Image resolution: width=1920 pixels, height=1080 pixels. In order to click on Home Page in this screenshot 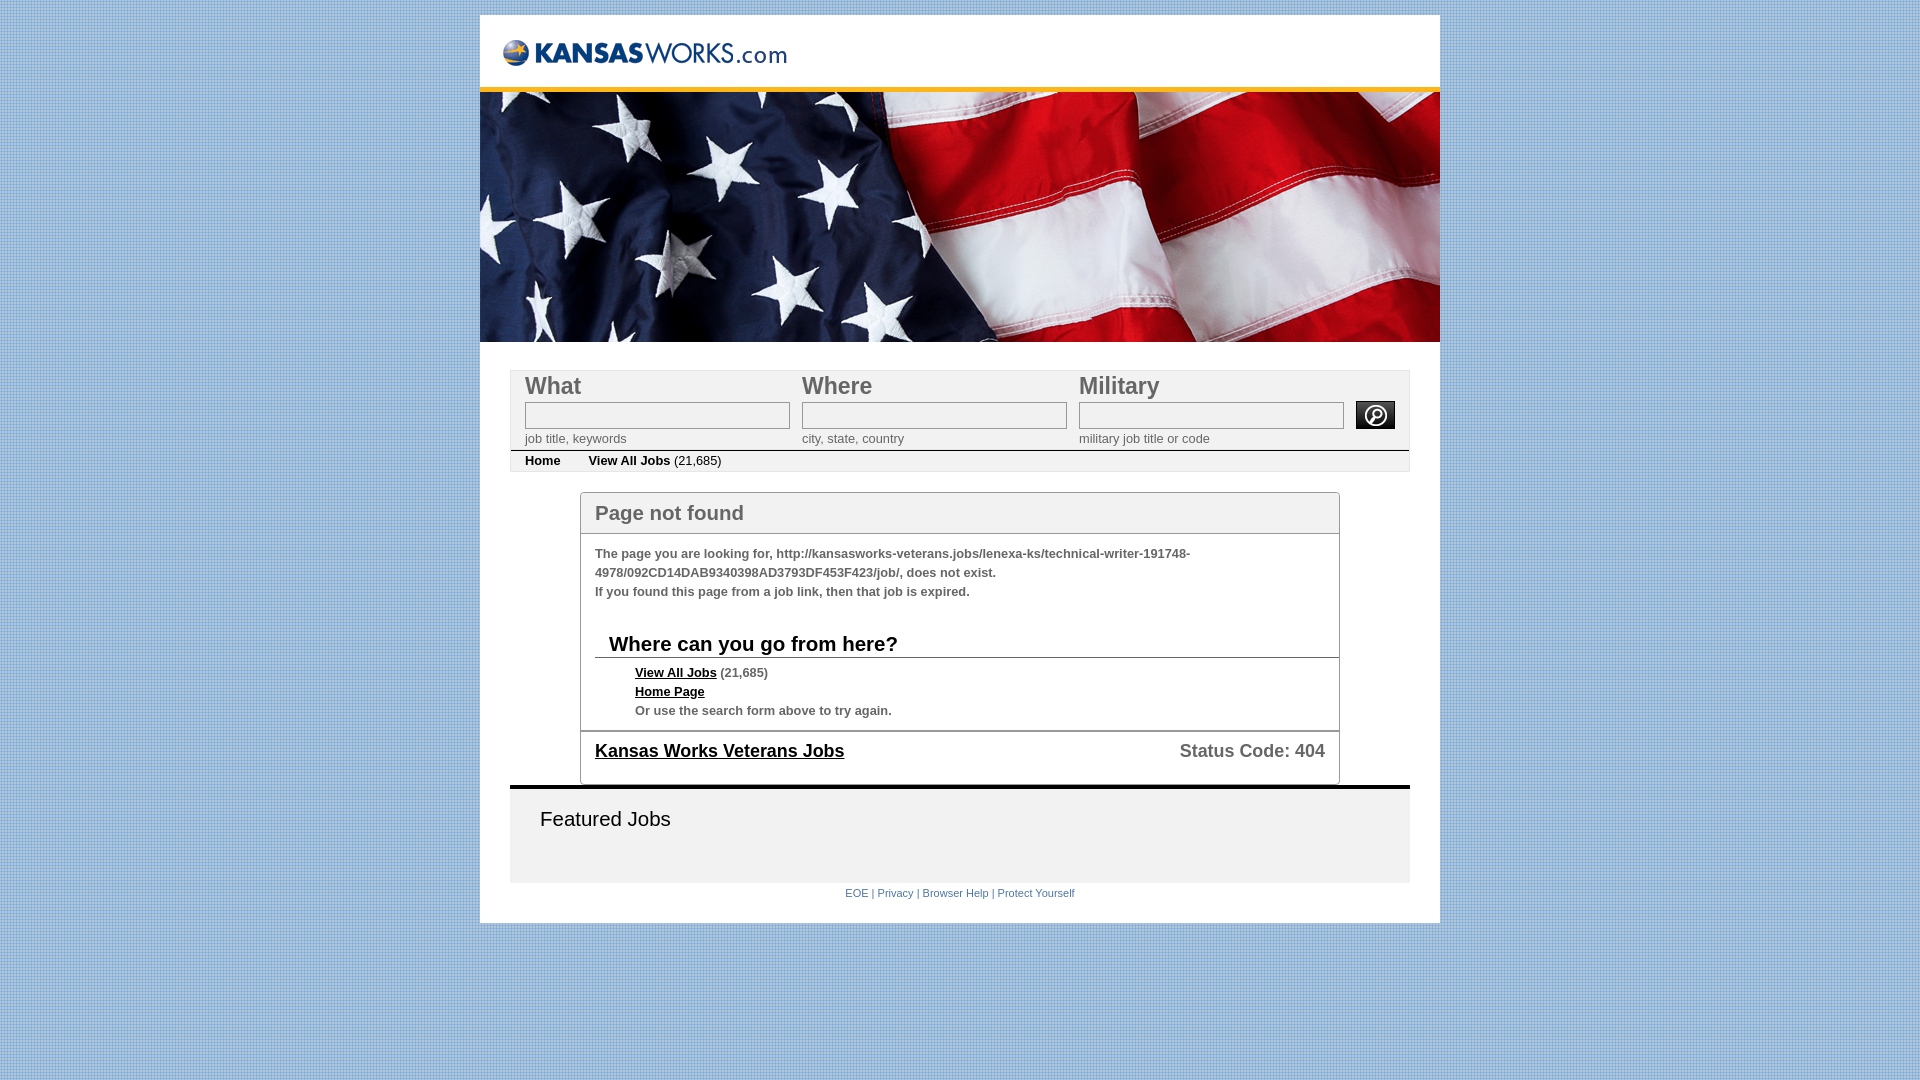, I will do `click(670, 690)`.